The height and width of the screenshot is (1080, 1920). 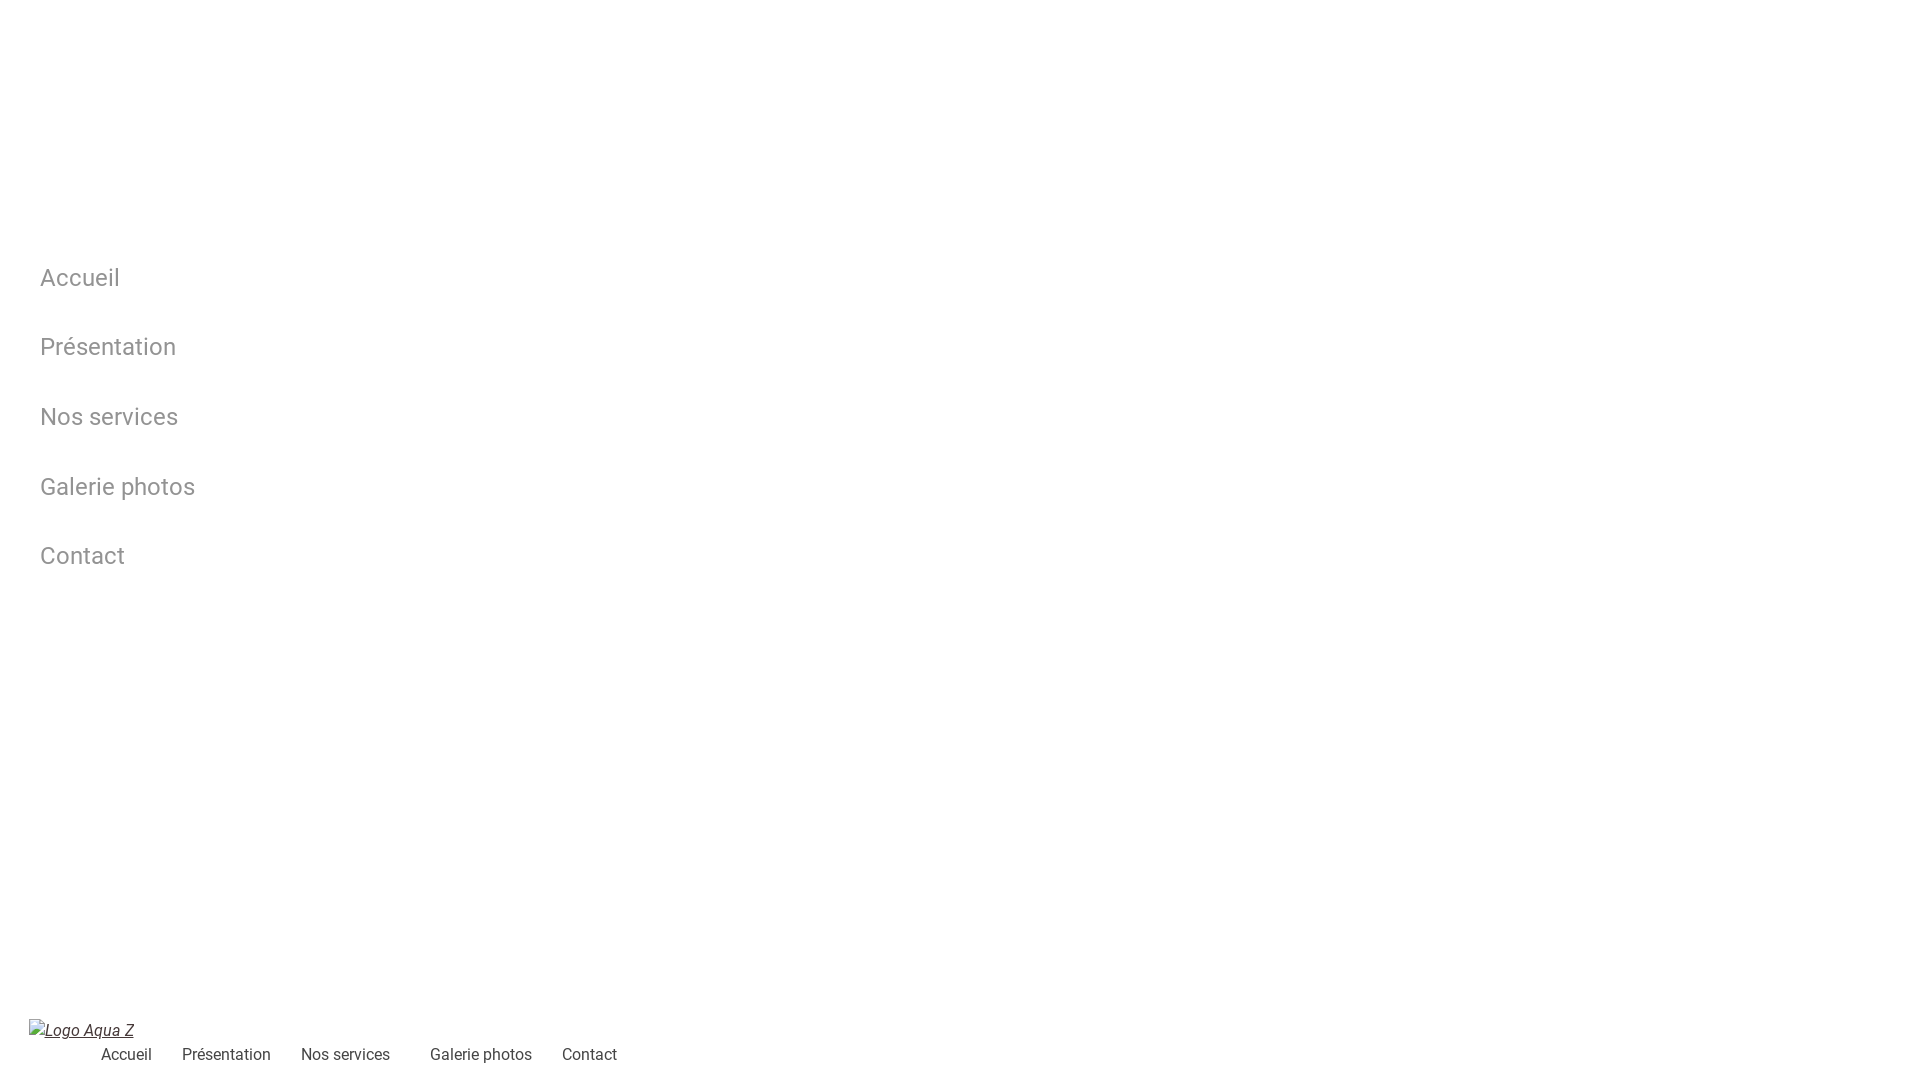 What do you see at coordinates (510, 417) in the screenshot?
I see `Nos services` at bounding box center [510, 417].